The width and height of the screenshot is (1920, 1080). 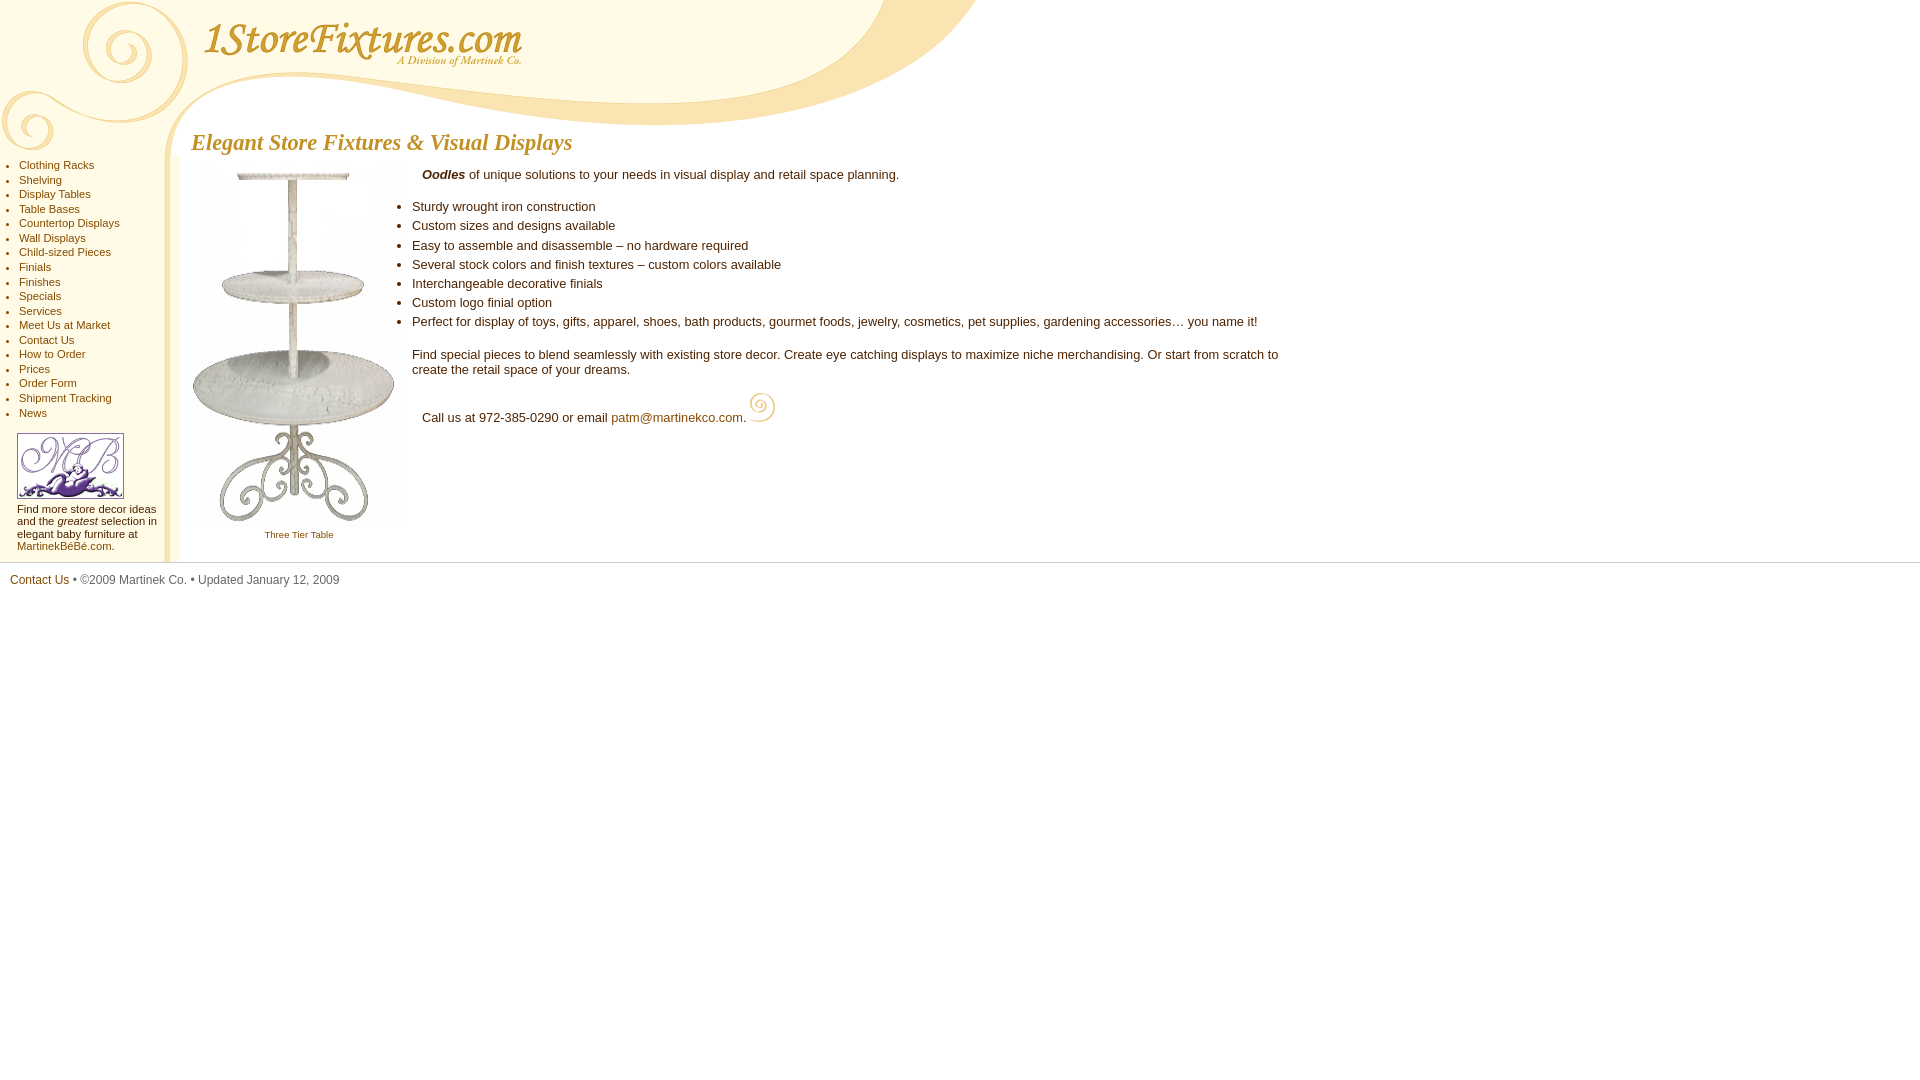 I want to click on Child-sized Pieces, so click(x=65, y=252).